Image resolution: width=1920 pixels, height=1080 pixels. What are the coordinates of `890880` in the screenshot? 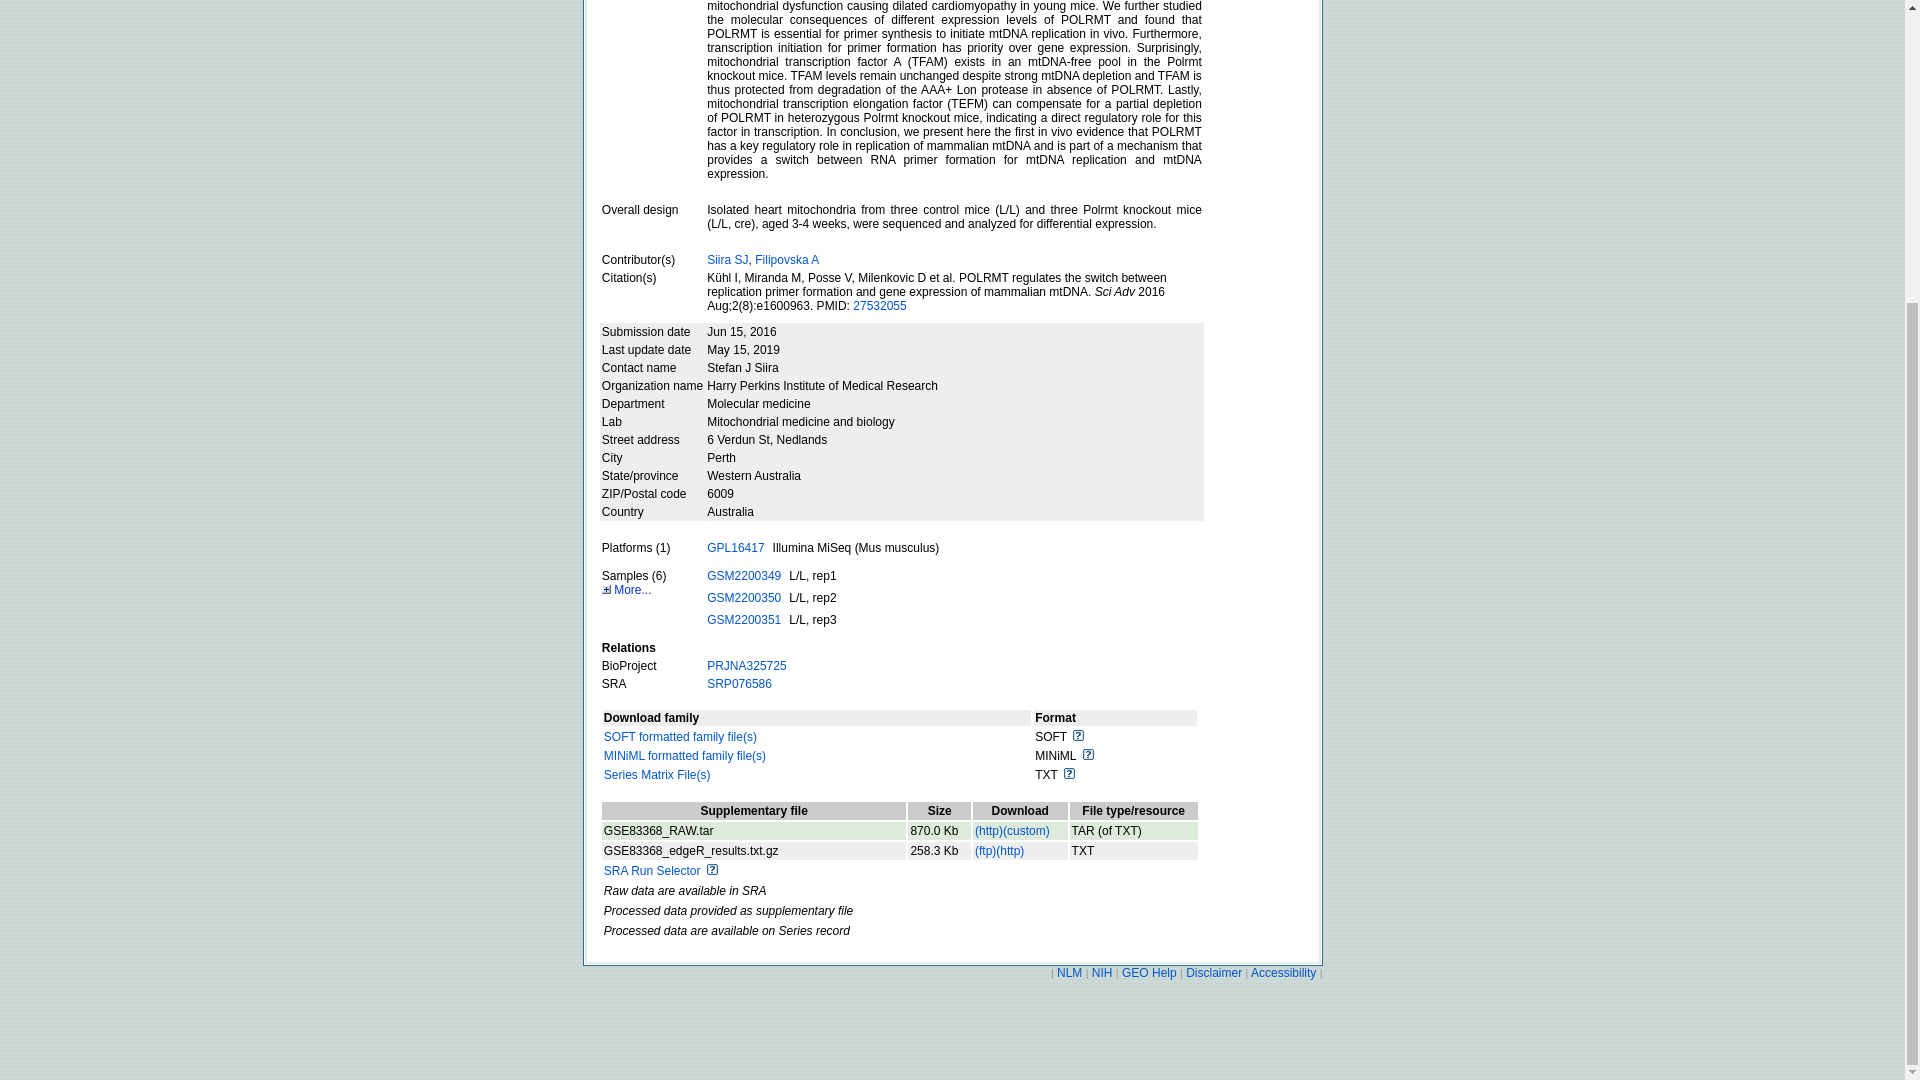 It's located at (940, 830).